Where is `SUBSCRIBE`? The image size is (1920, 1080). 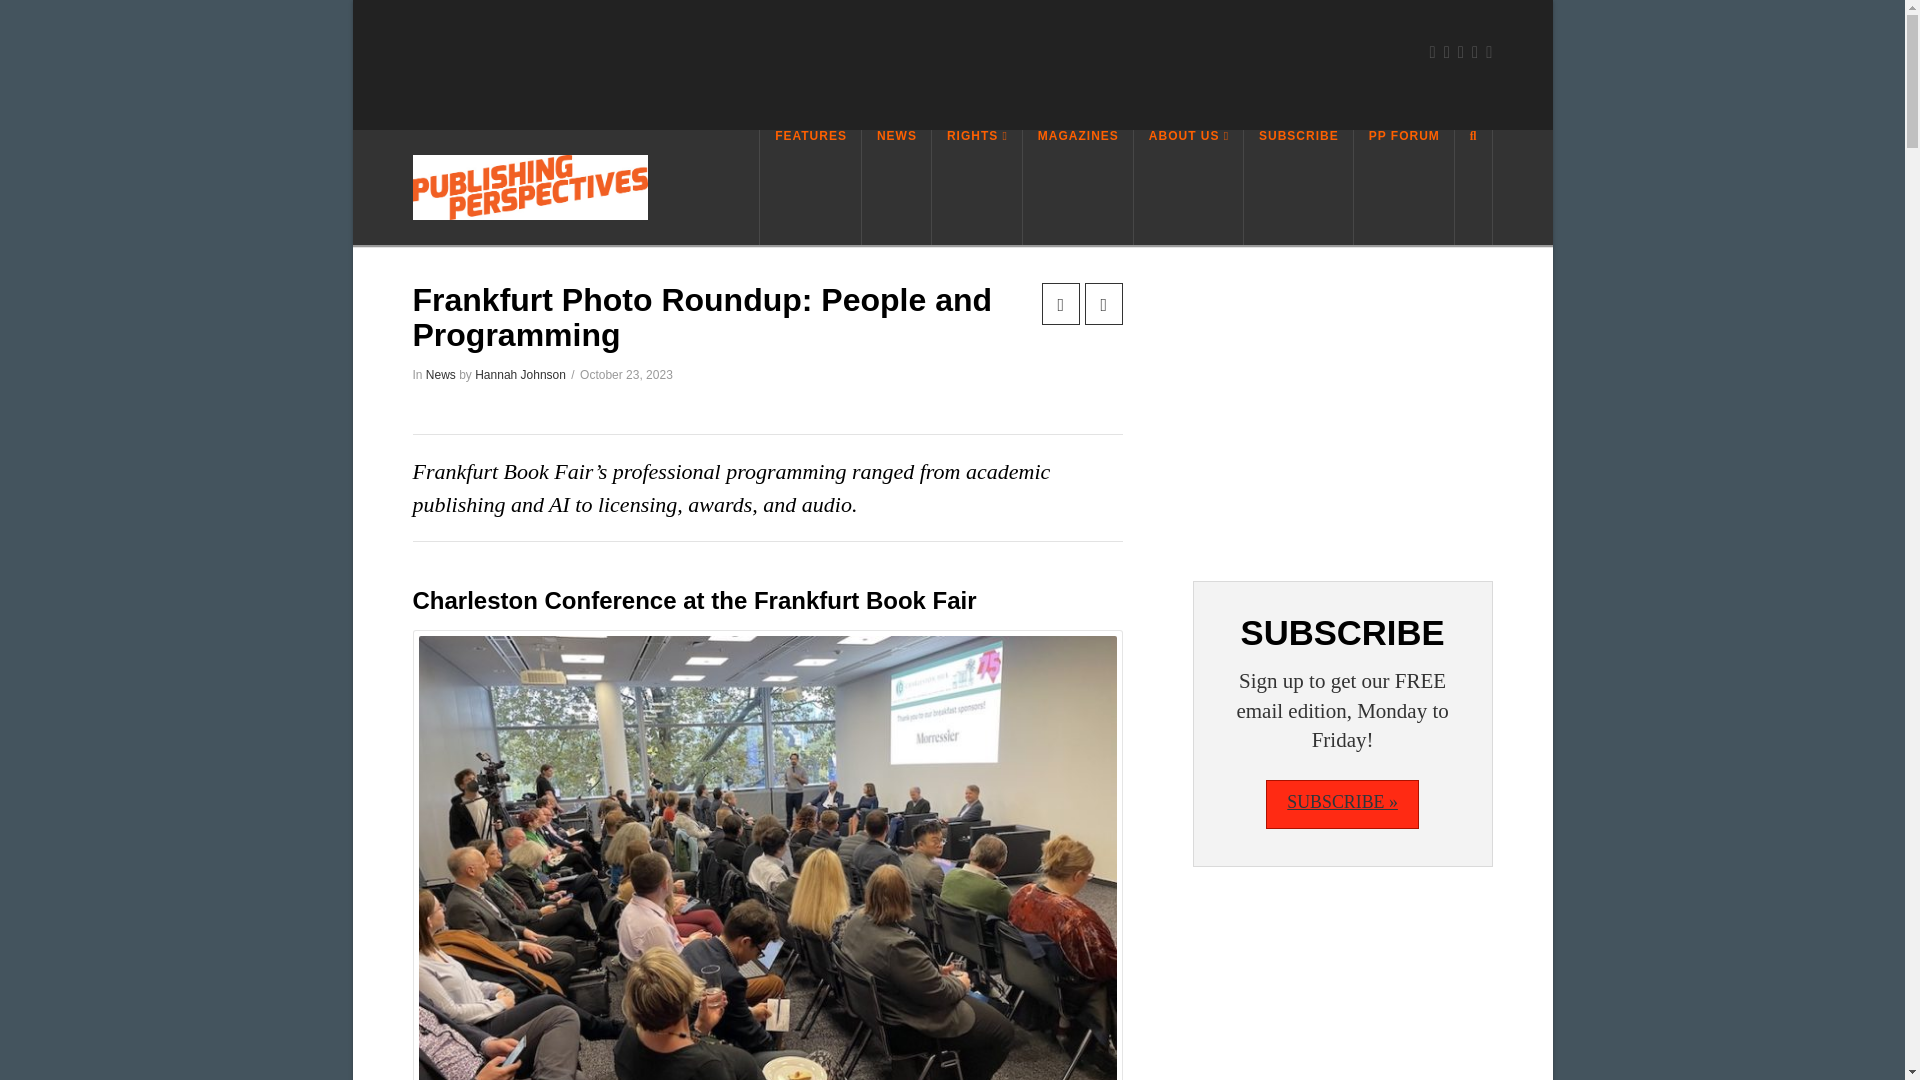 SUBSCRIBE is located at coordinates (1298, 187).